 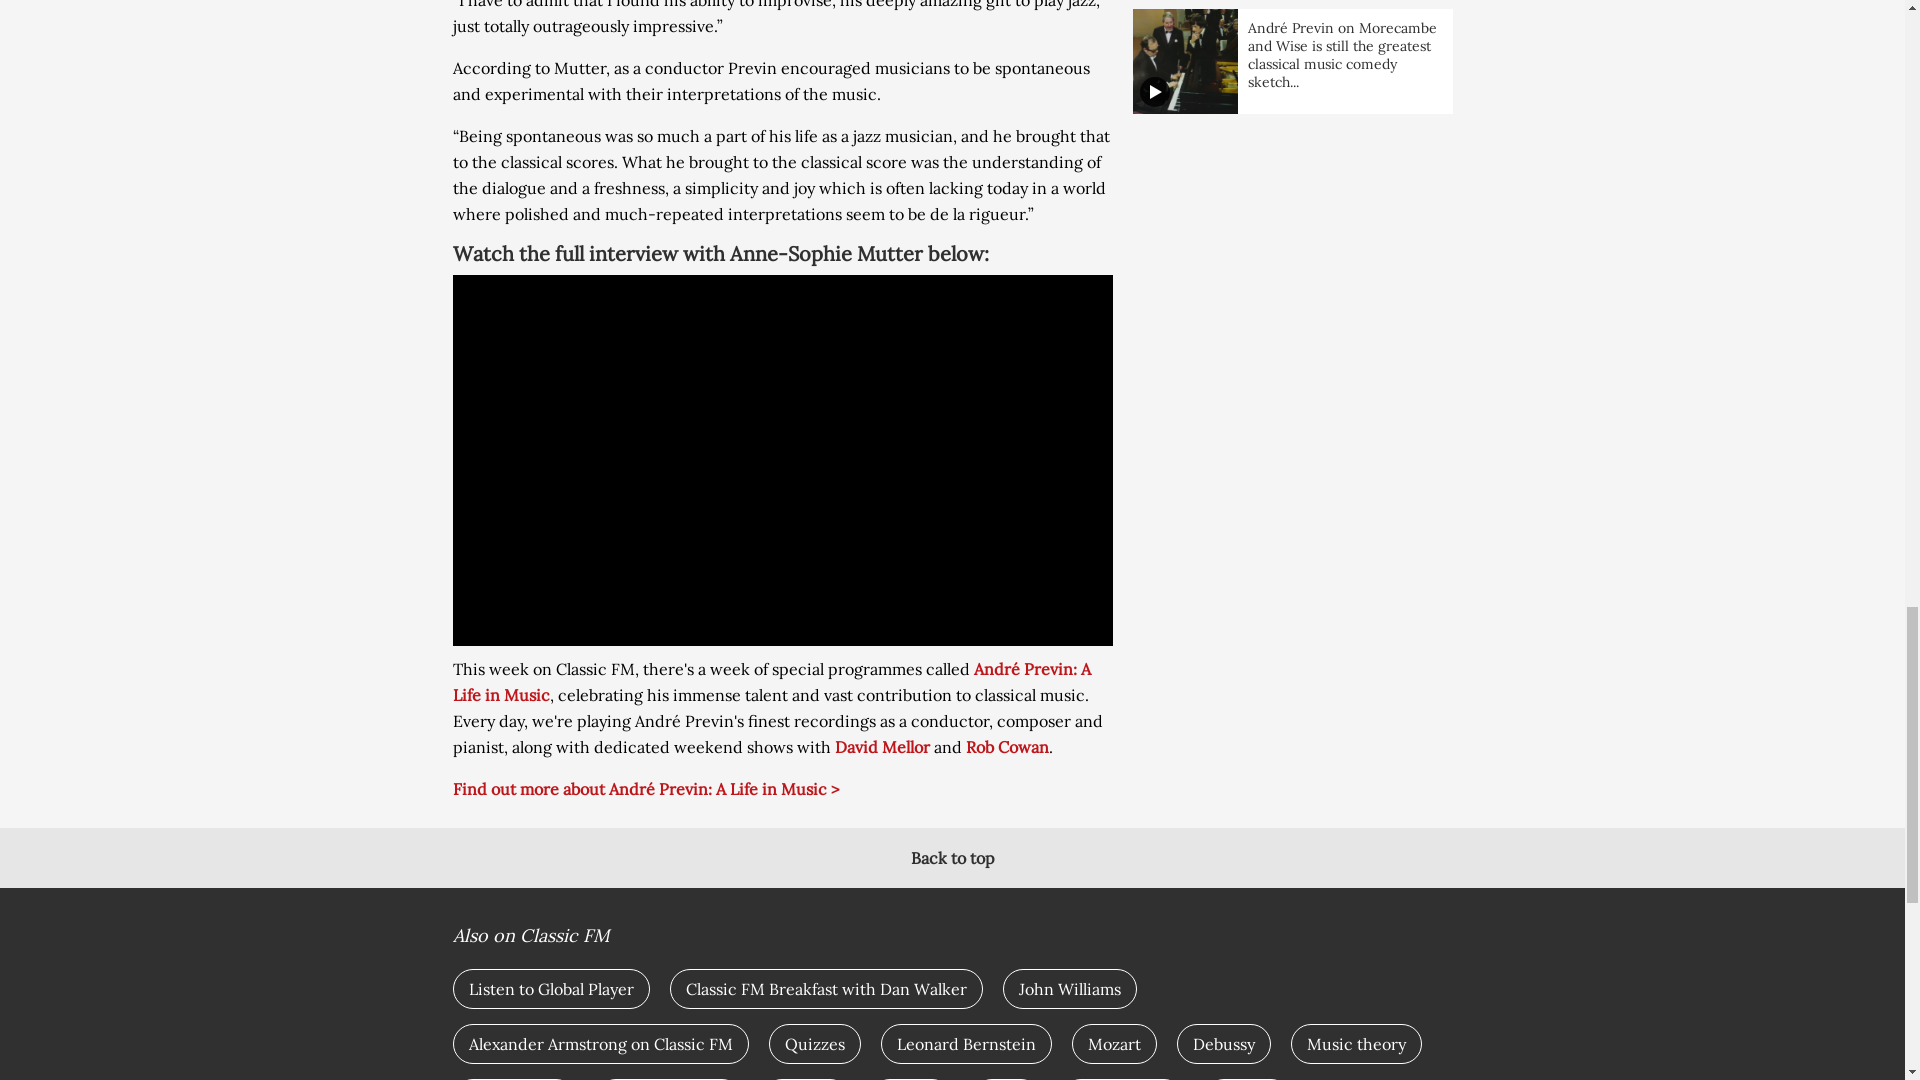 What do you see at coordinates (881, 746) in the screenshot?
I see `David Mellor` at bounding box center [881, 746].